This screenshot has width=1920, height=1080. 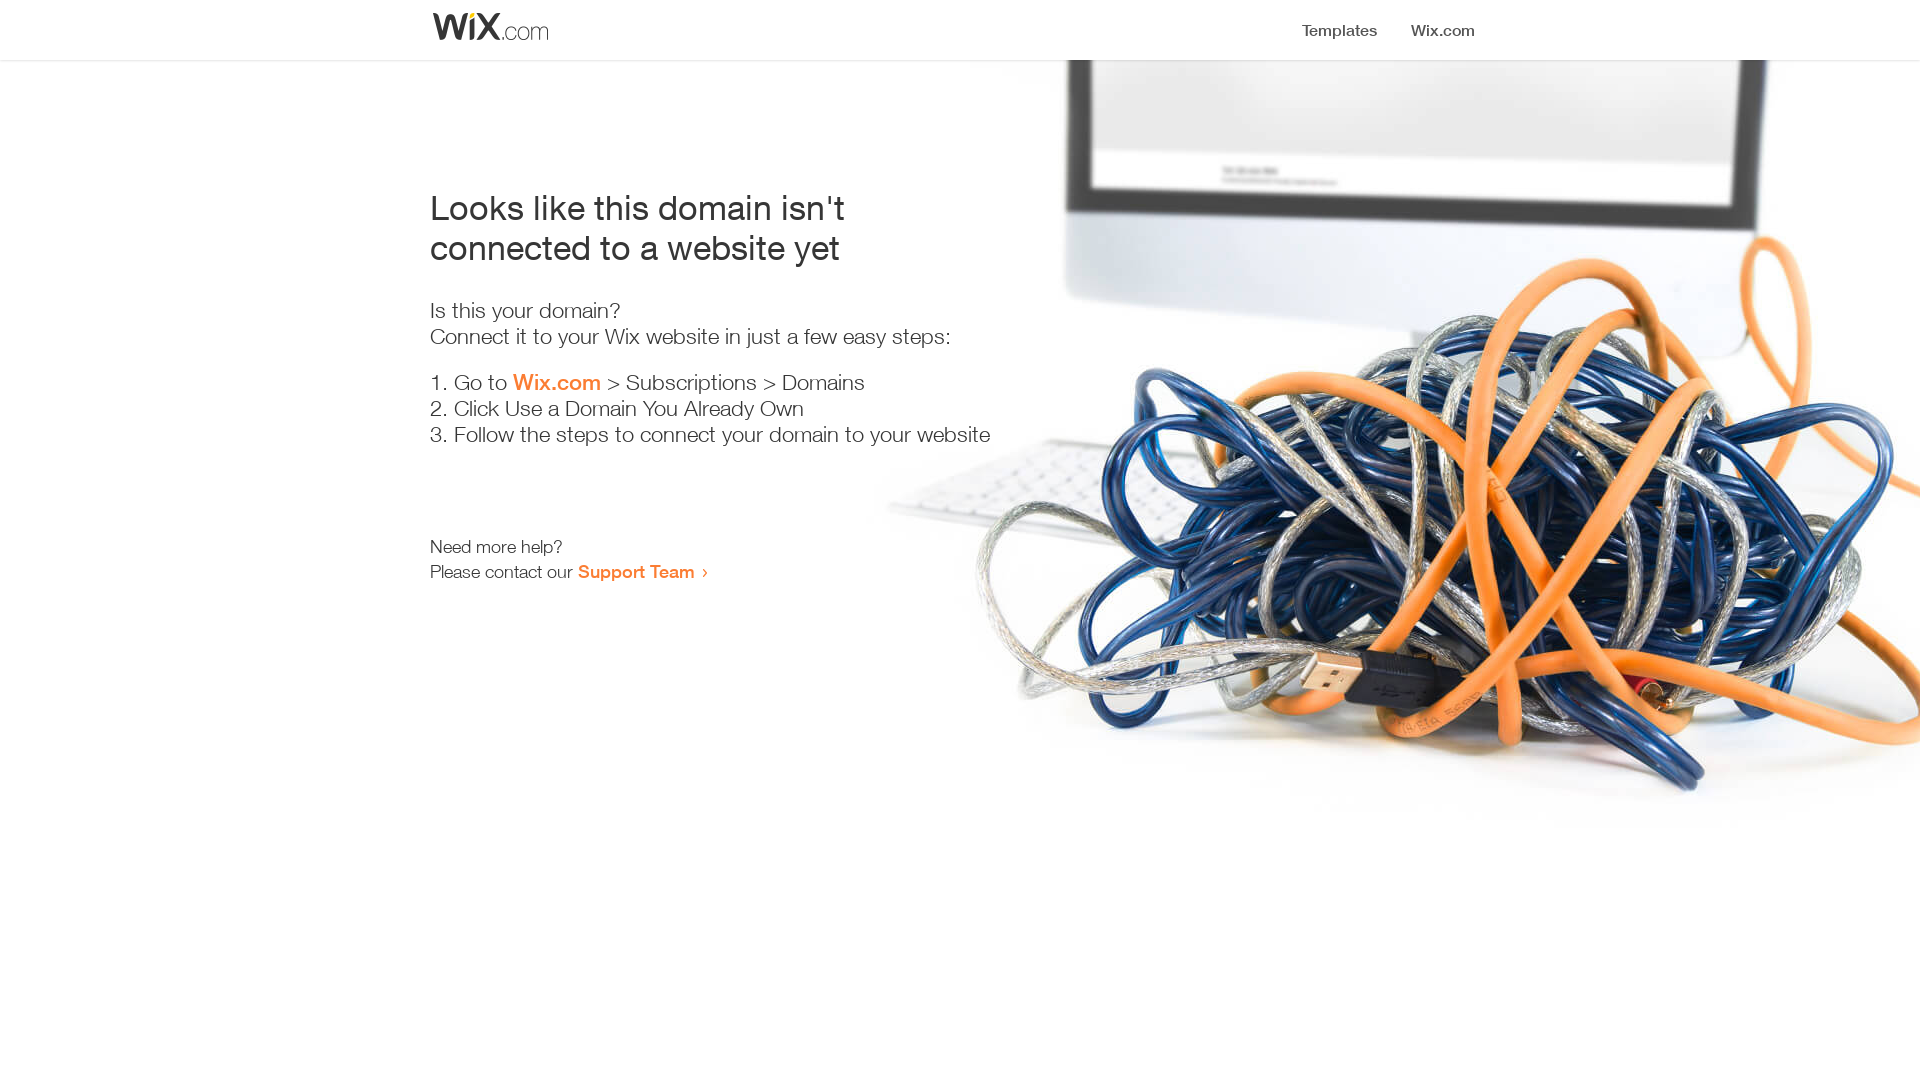 I want to click on Support Team, so click(x=636, y=571).